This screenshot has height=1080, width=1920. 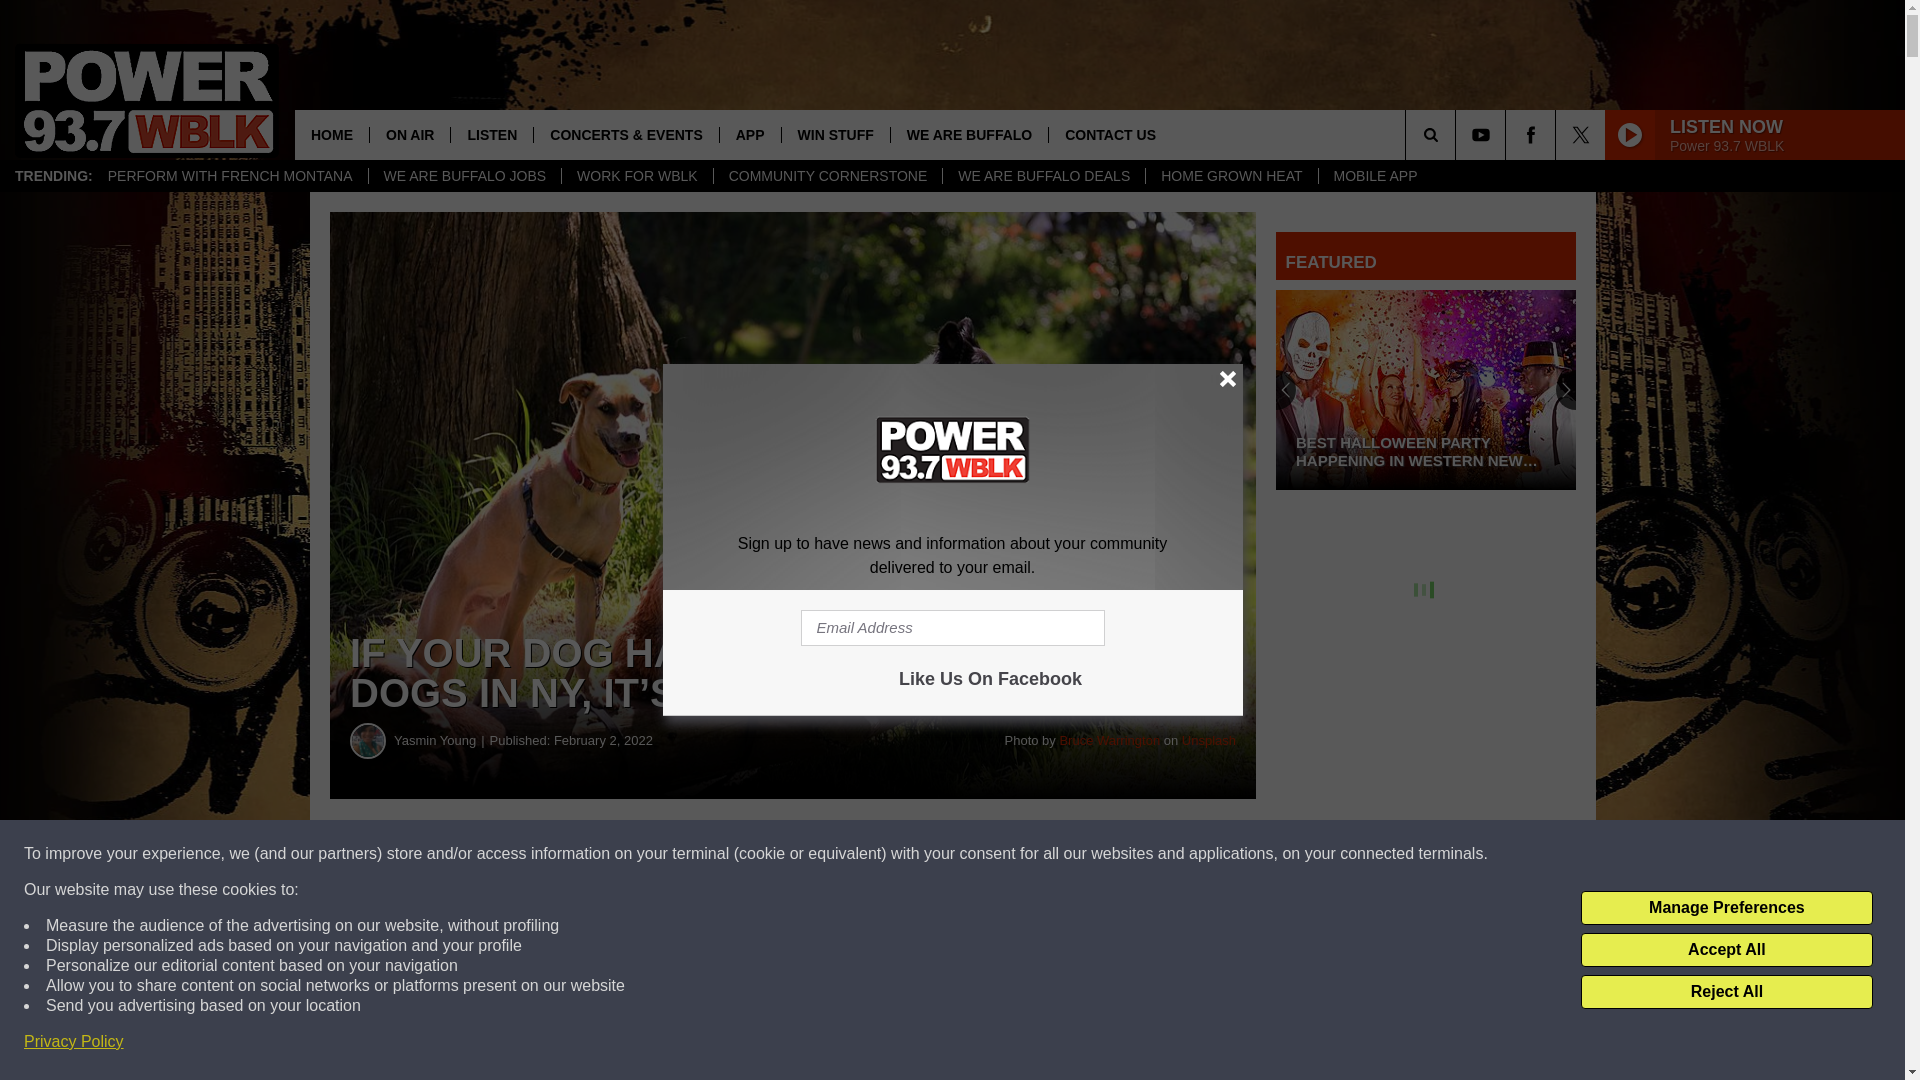 What do you see at coordinates (750, 134) in the screenshot?
I see `APP` at bounding box center [750, 134].